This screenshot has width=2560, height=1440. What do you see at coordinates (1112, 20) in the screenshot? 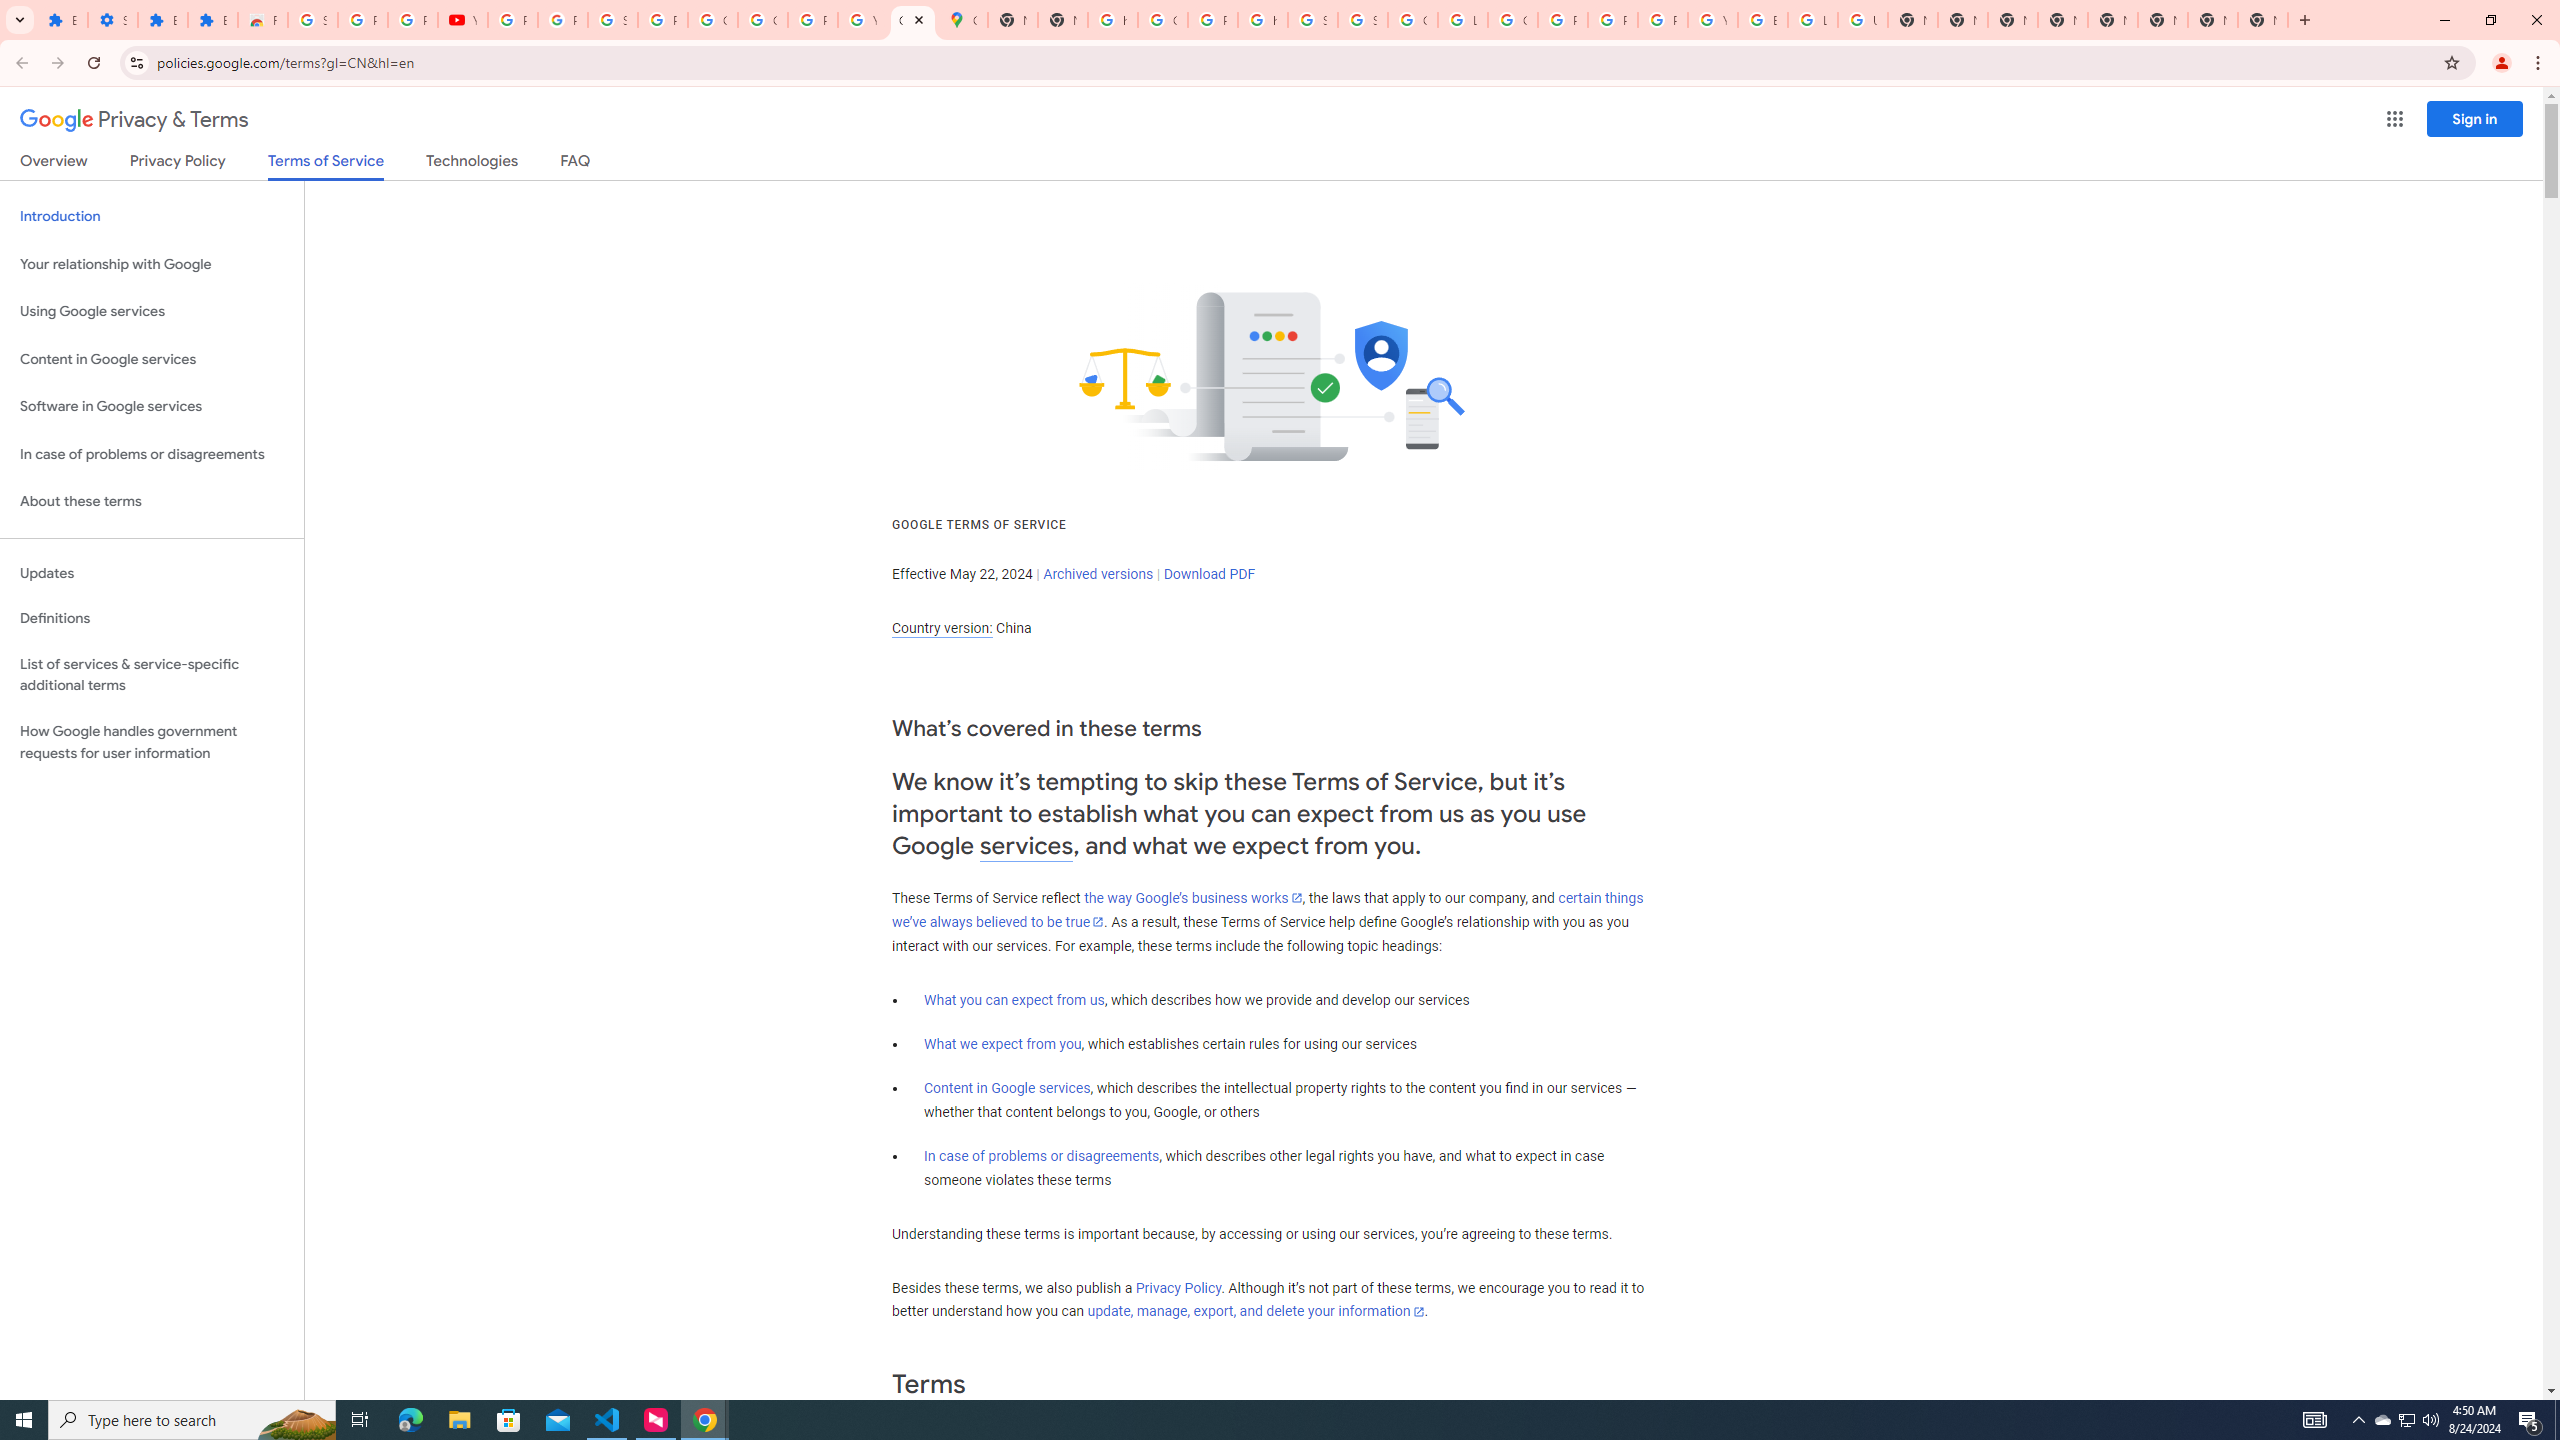
I see `https://scholar.google.com/` at bounding box center [1112, 20].